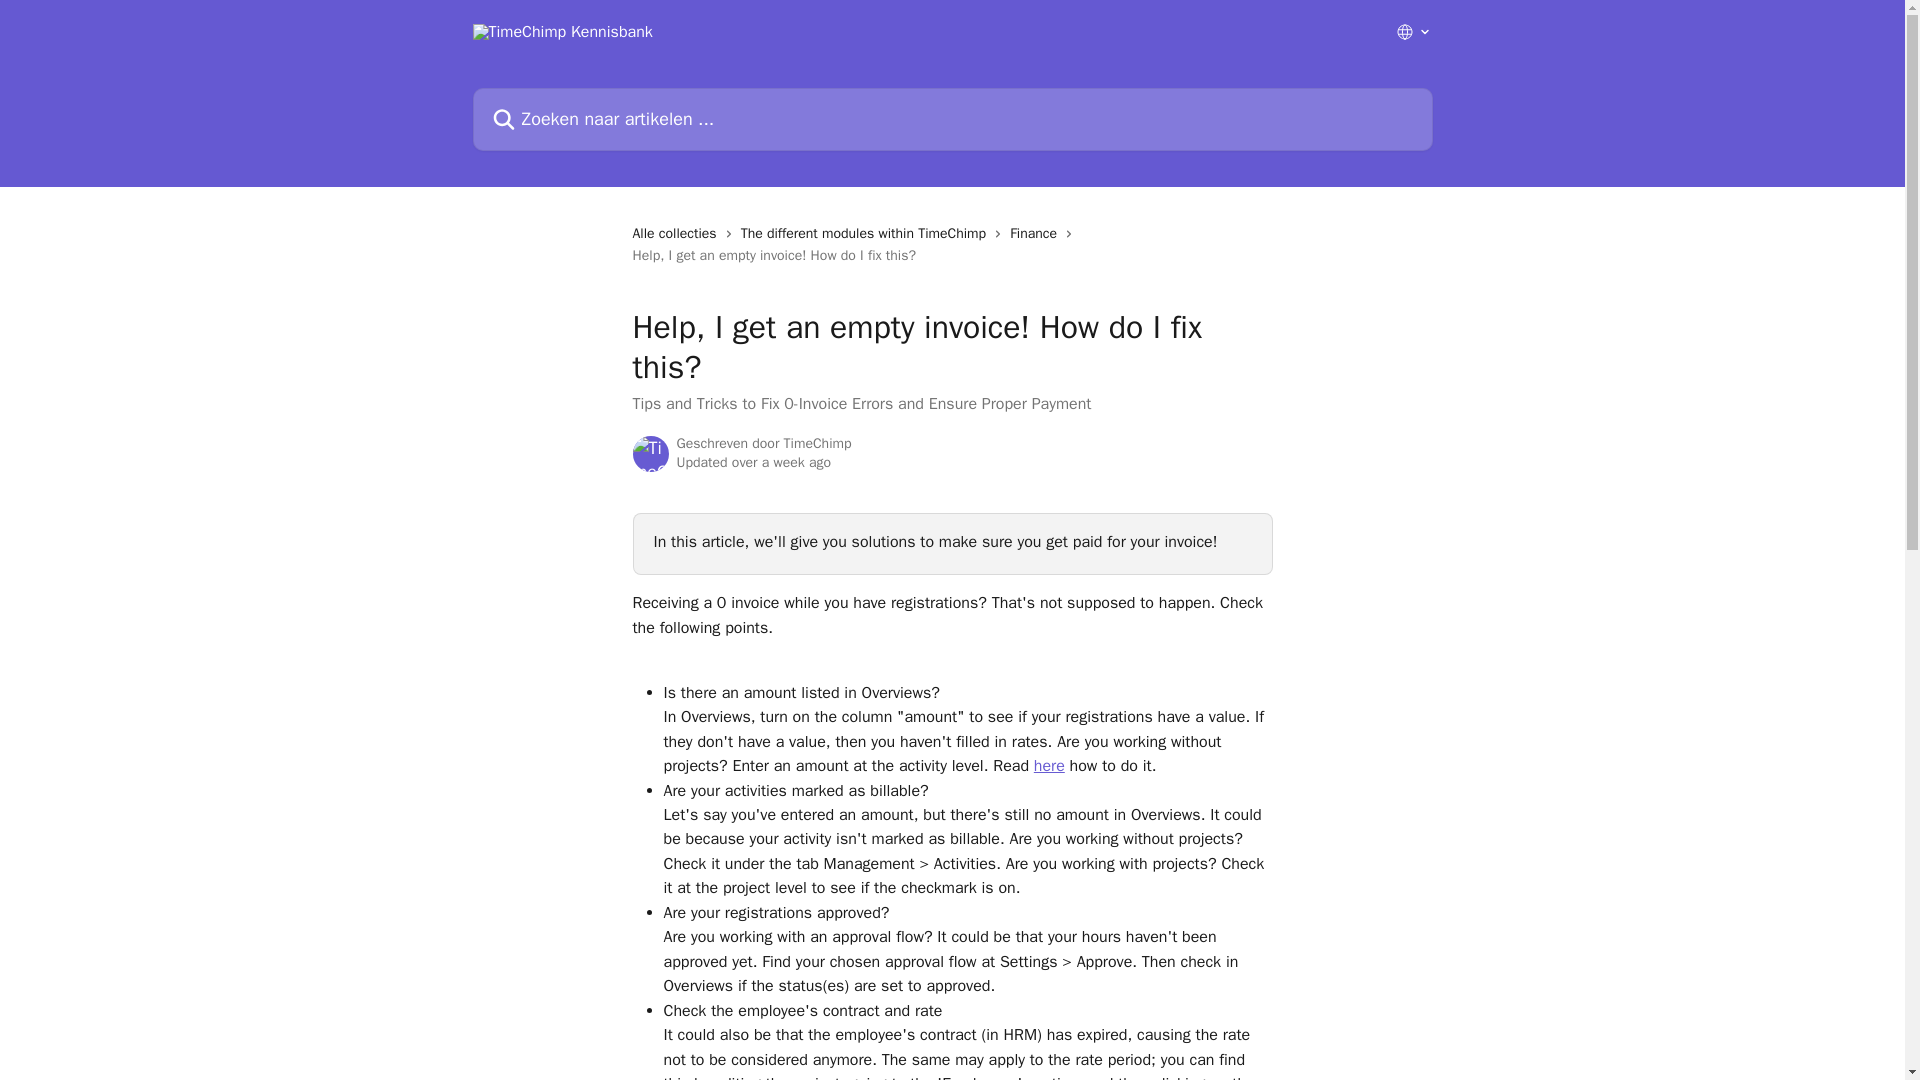 The height and width of the screenshot is (1080, 1920). What do you see at coordinates (1037, 234) in the screenshot?
I see `Finance` at bounding box center [1037, 234].